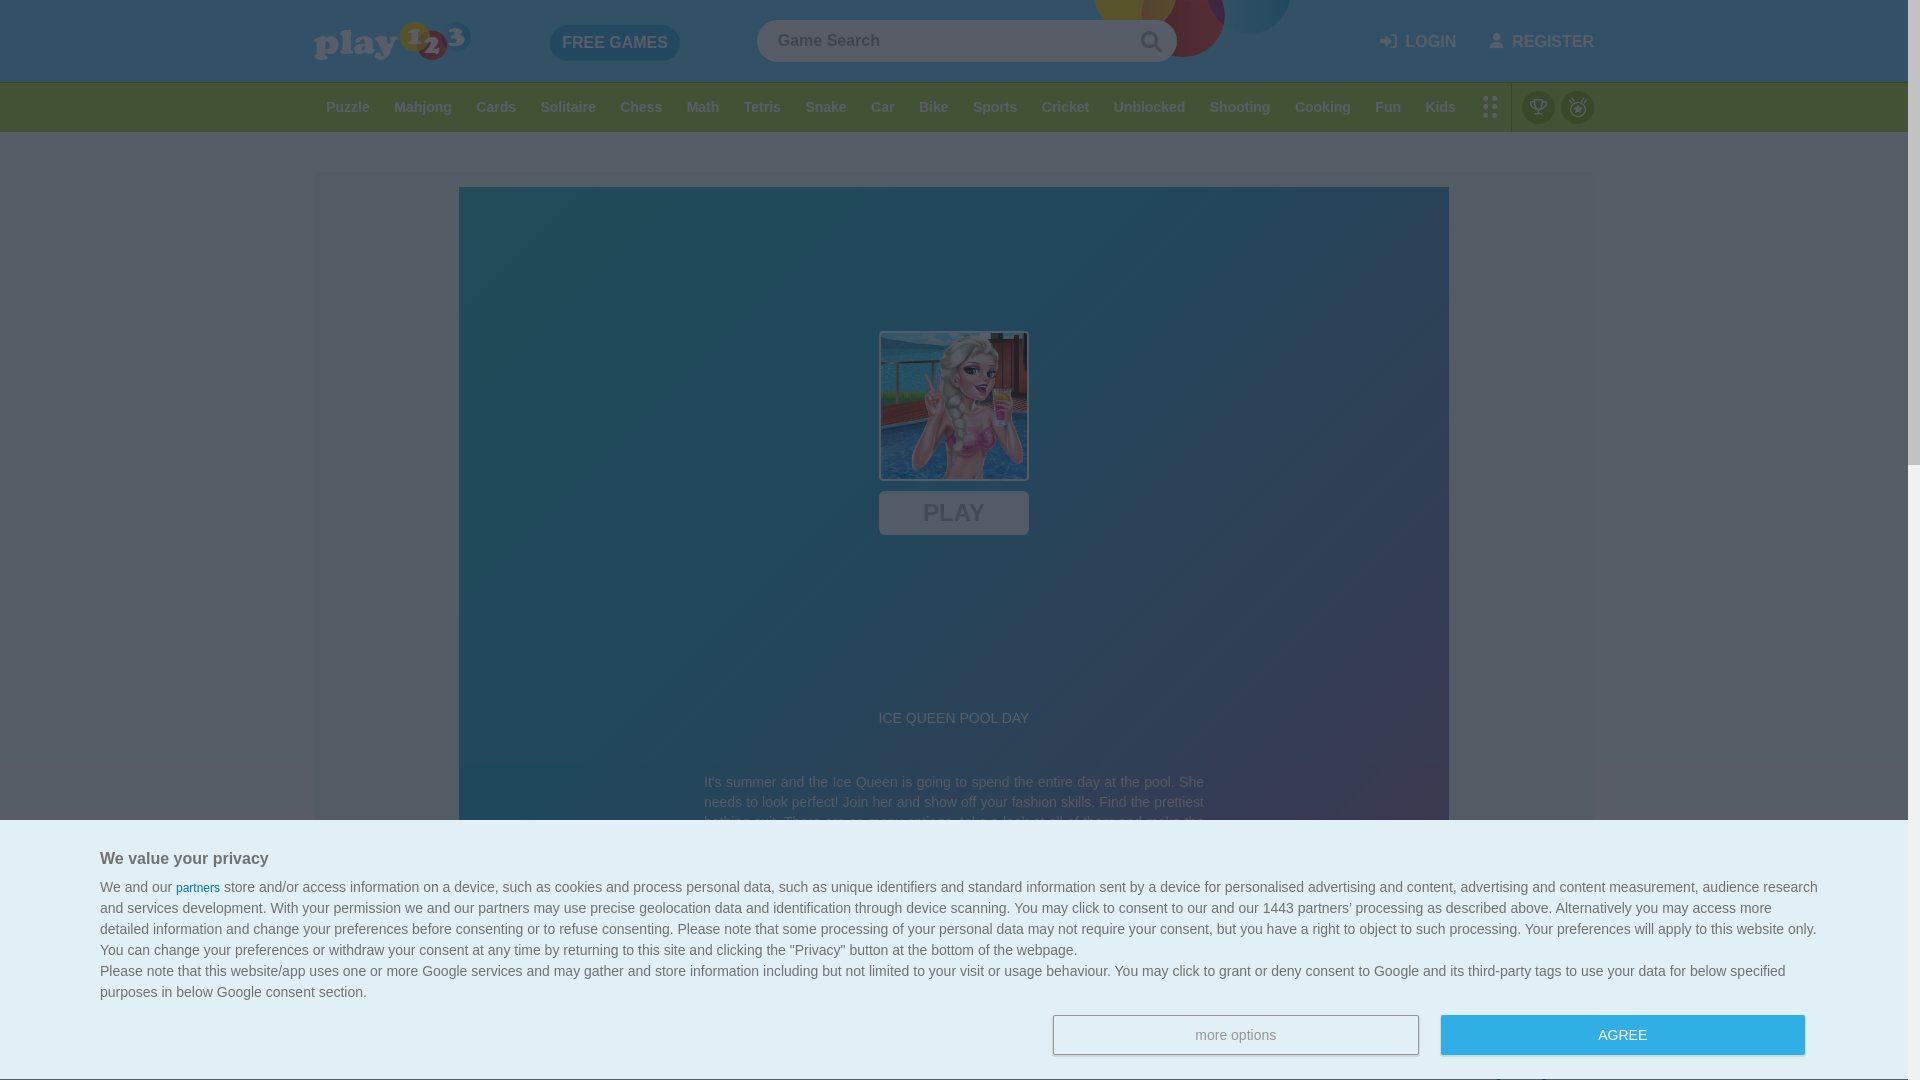 This screenshot has height=1080, width=1920. Describe the element at coordinates (1418, 40) in the screenshot. I see `FREE GAMES` at that location.